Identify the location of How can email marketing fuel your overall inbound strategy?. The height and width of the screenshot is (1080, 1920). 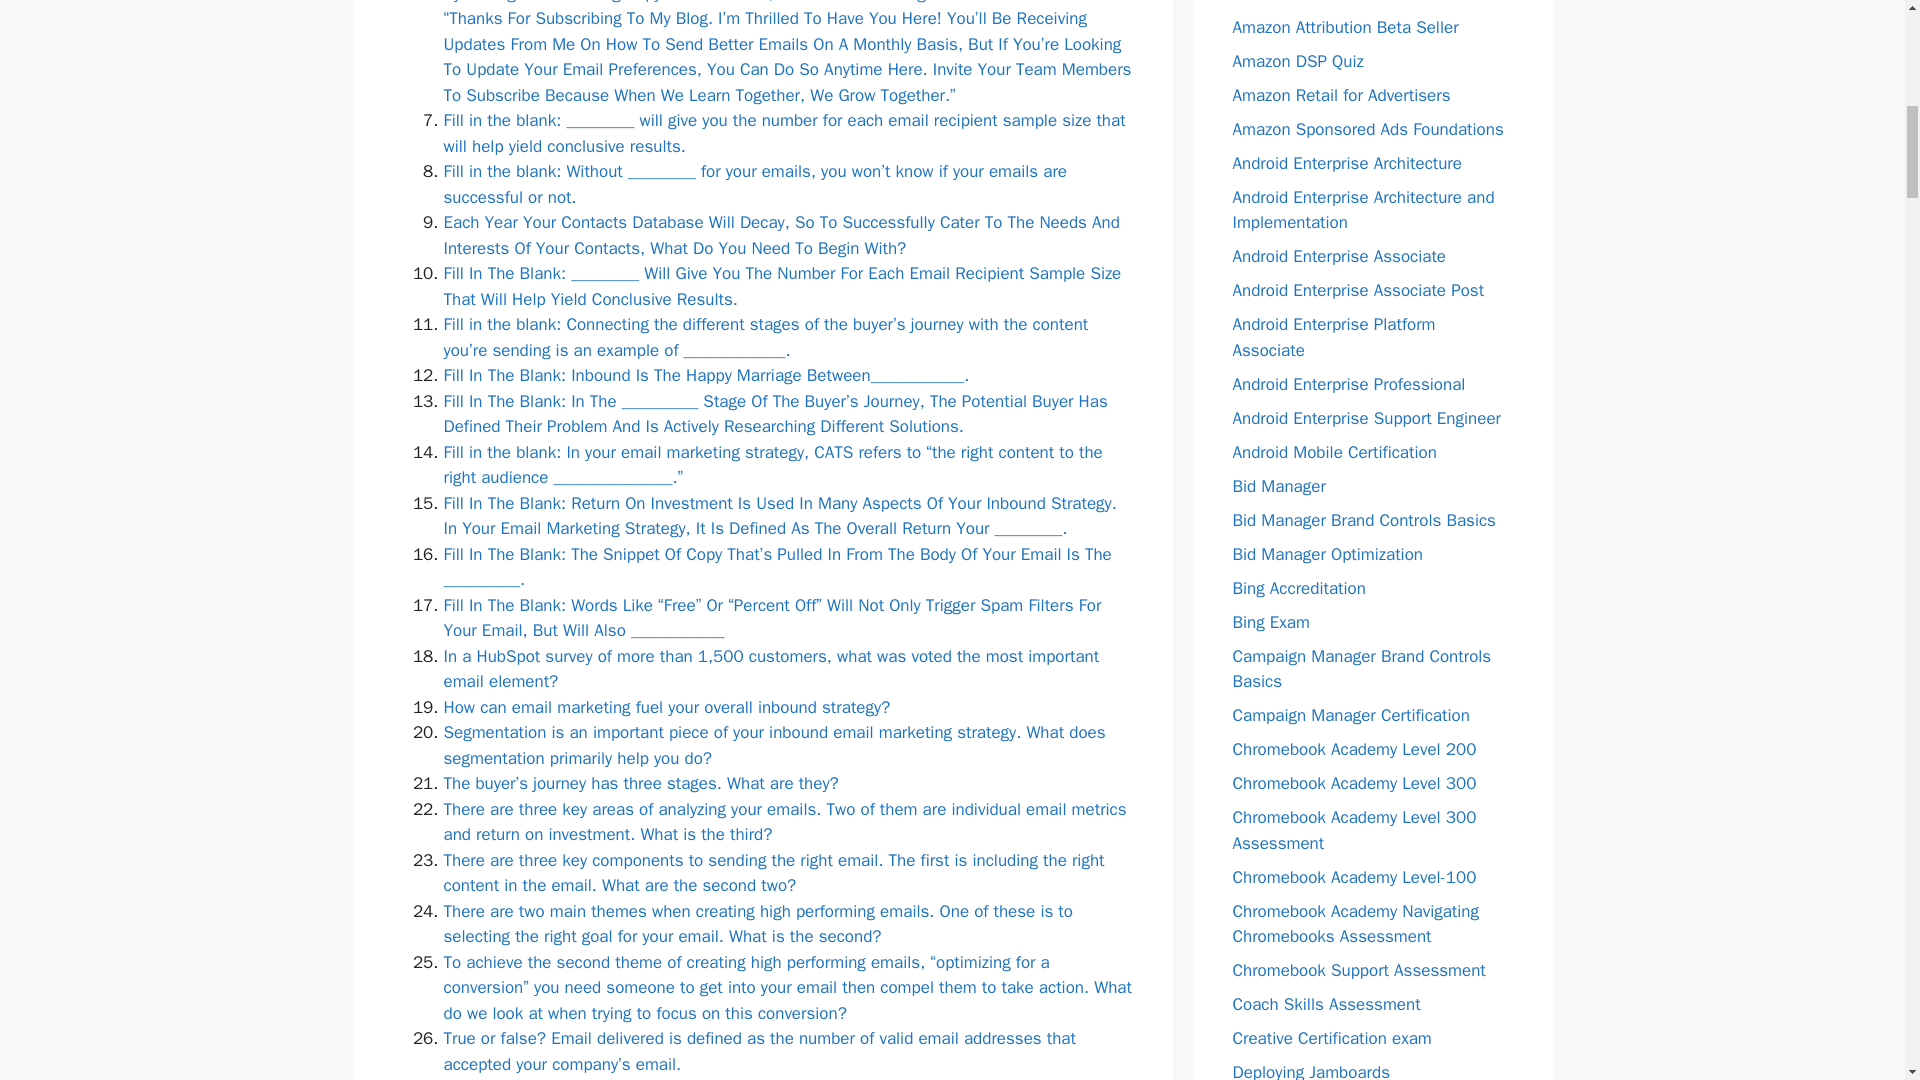
(666, 707).